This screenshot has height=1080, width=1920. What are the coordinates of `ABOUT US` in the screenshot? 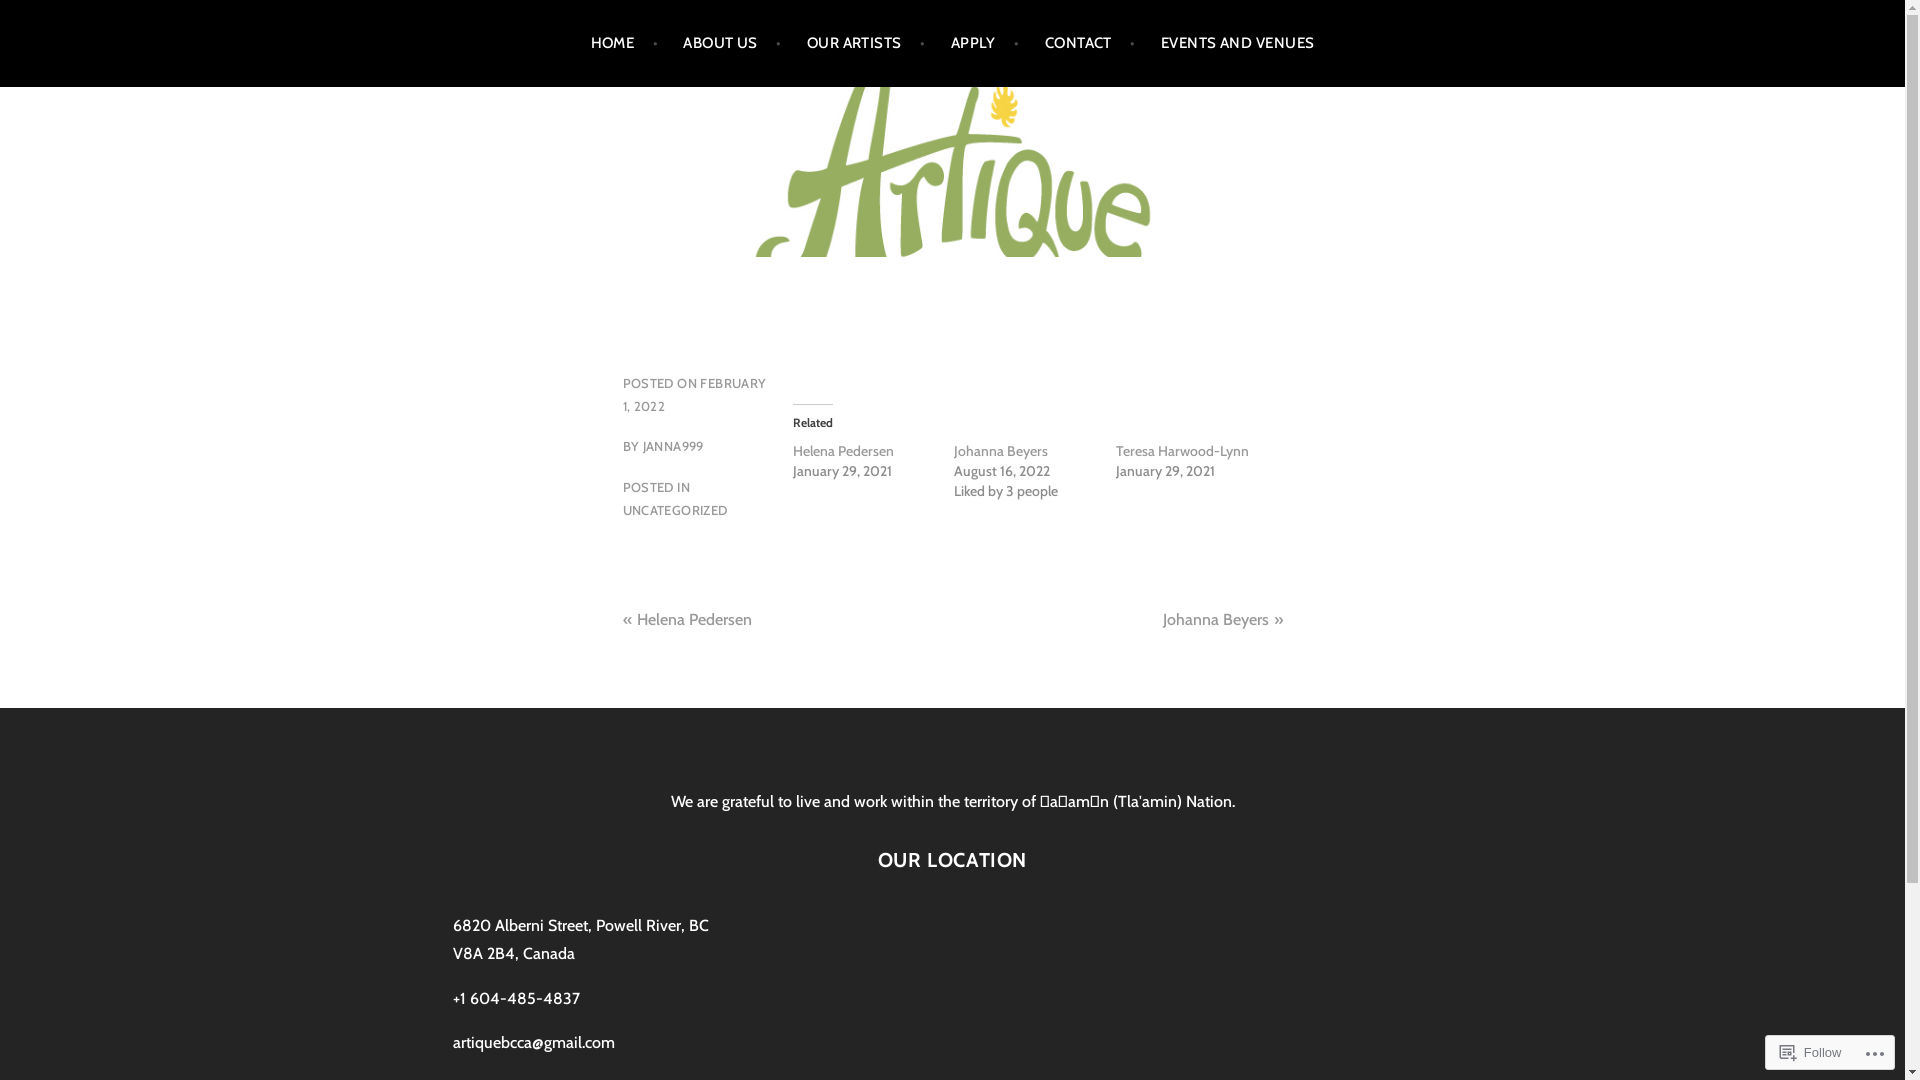 It's located at (732, 44).